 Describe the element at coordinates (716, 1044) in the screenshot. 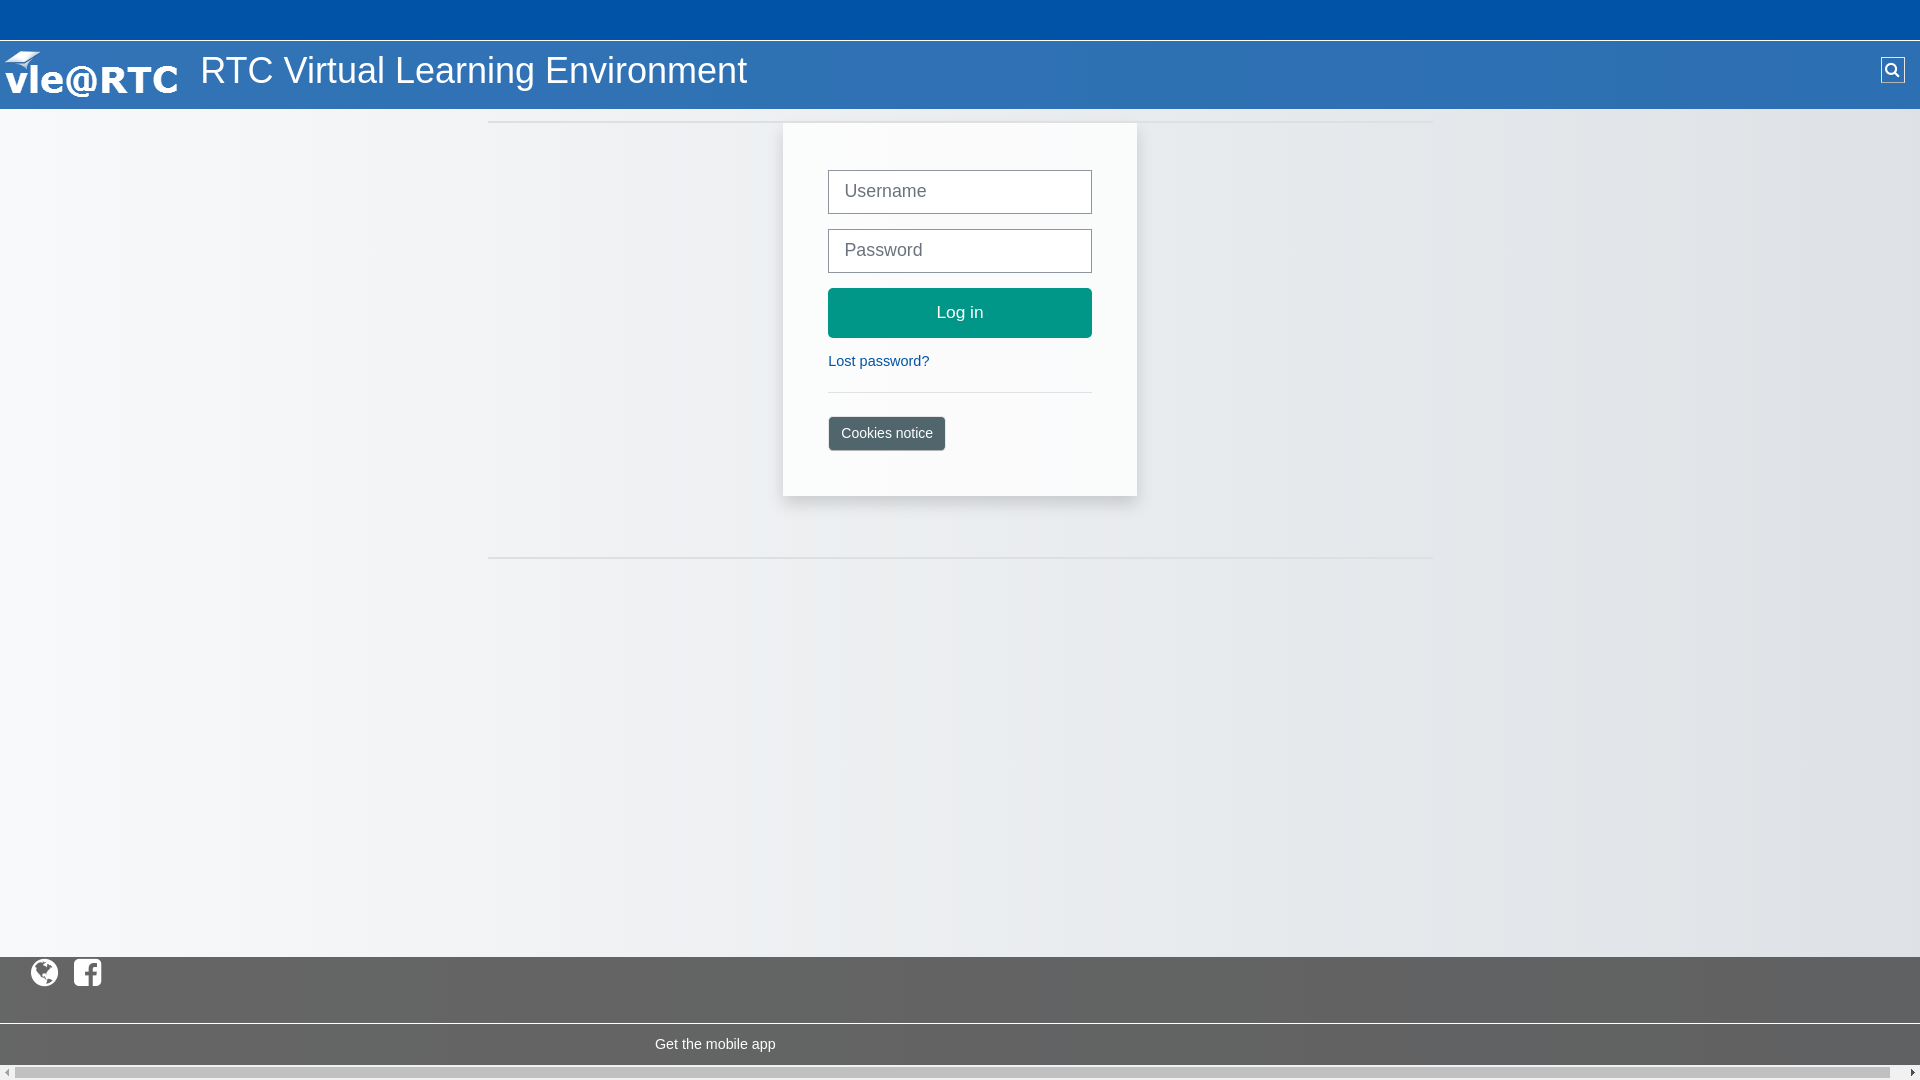

I see `Get the mobile app` at that location.